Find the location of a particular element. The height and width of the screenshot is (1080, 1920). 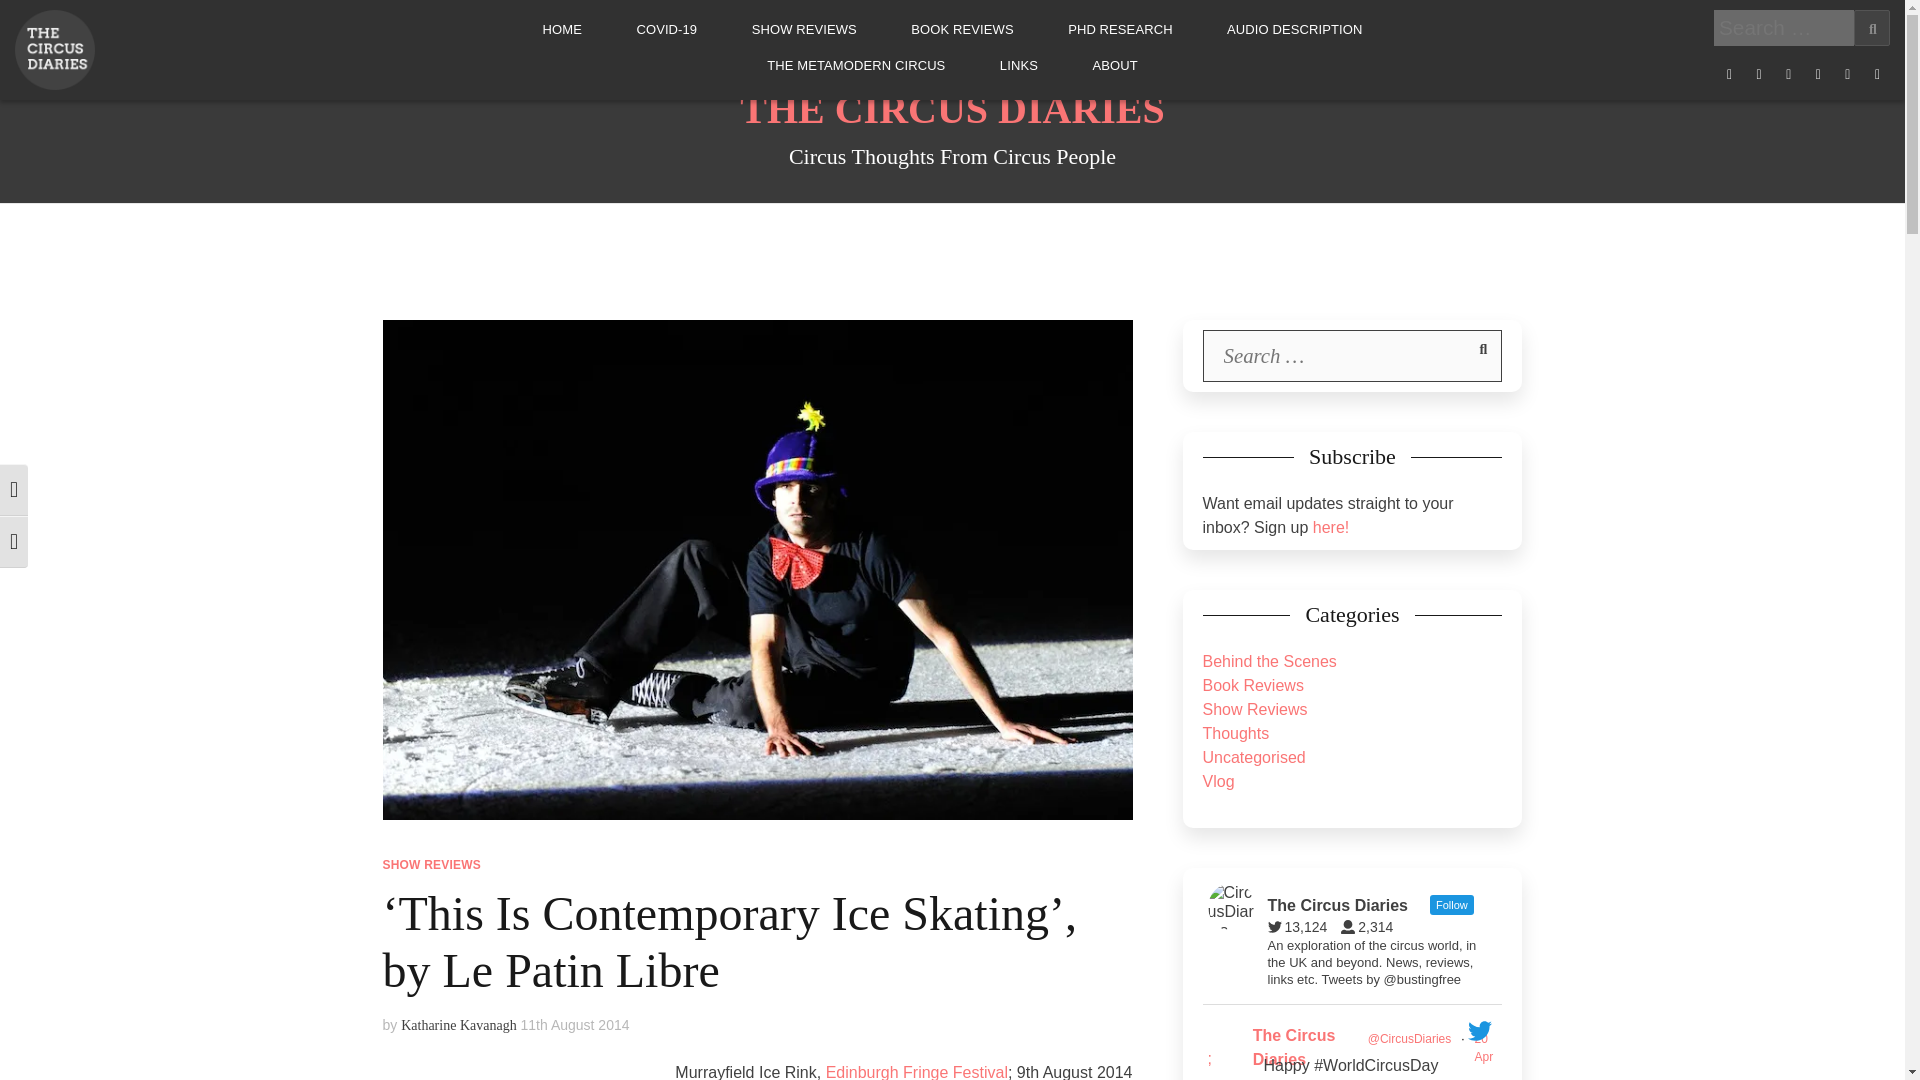

ABOUT is located at coordinates (1114, 66).